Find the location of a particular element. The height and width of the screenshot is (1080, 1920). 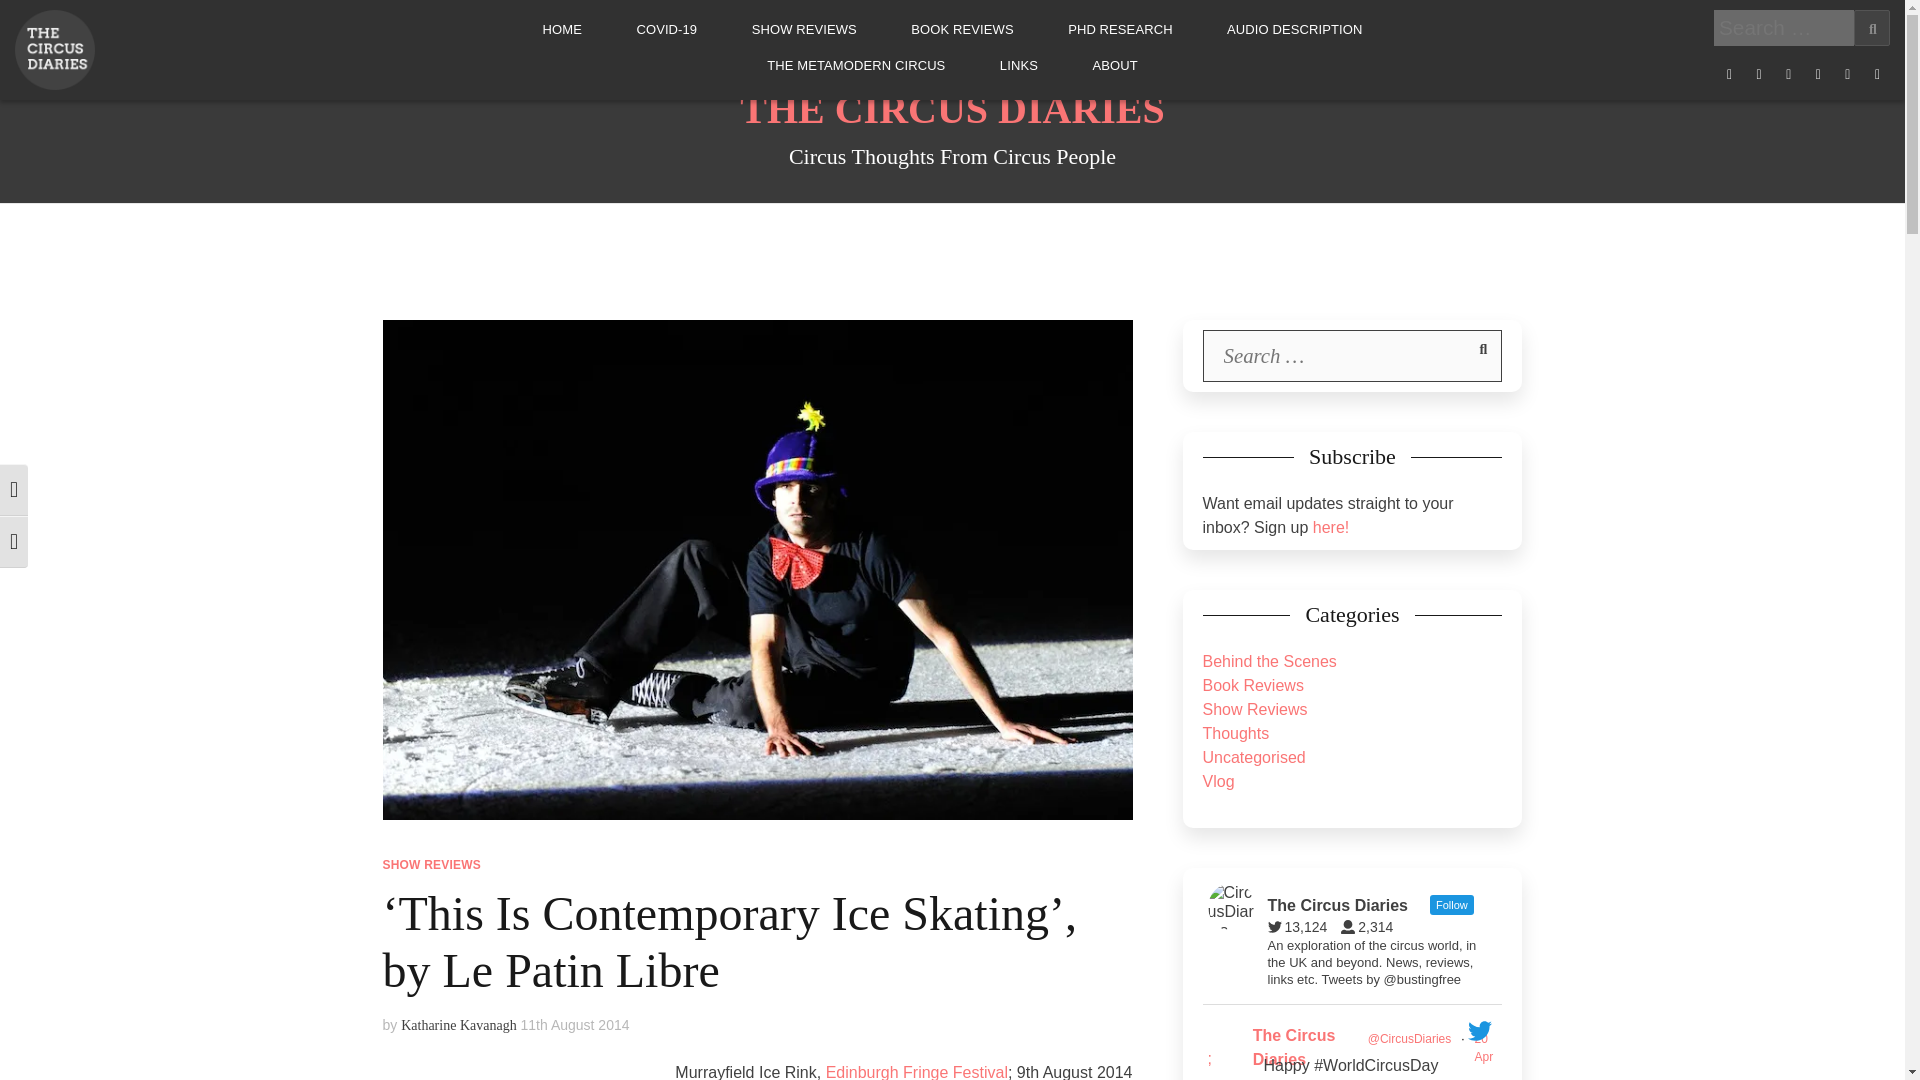

ABOUT is located at coordinates (1114, 66).